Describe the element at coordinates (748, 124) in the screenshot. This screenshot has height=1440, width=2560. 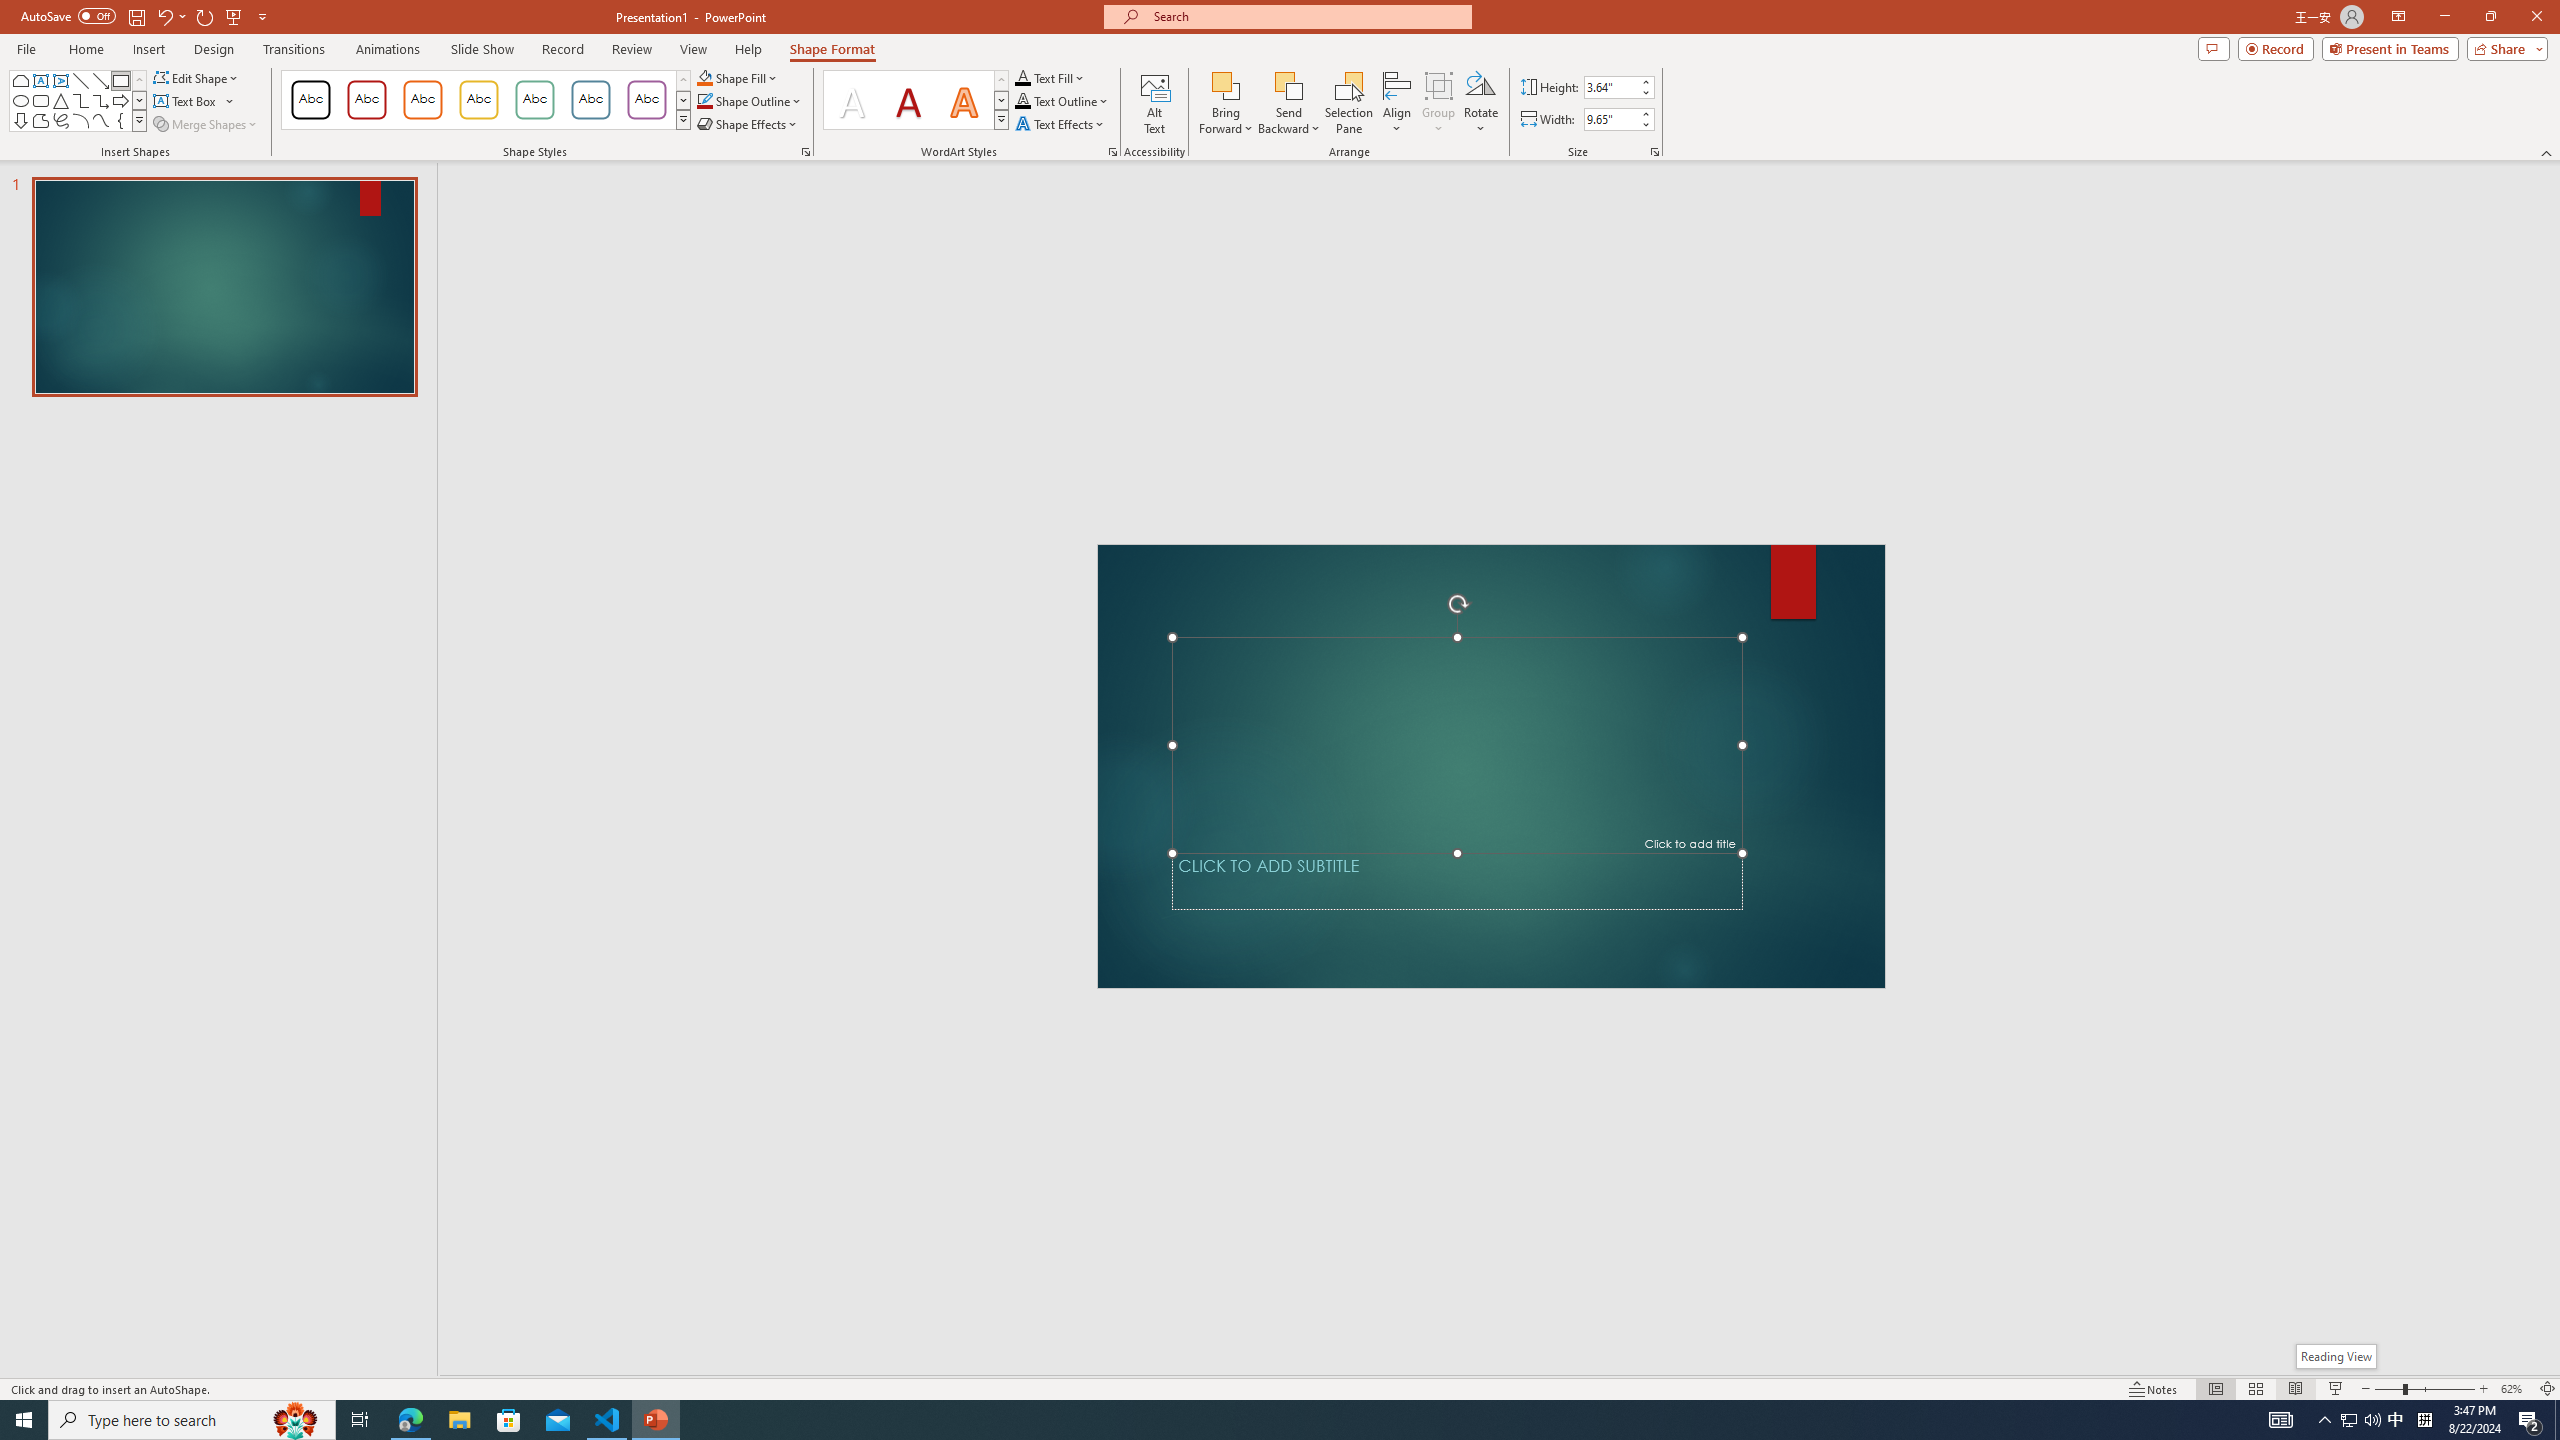
I see `Shape Effects` at that location.